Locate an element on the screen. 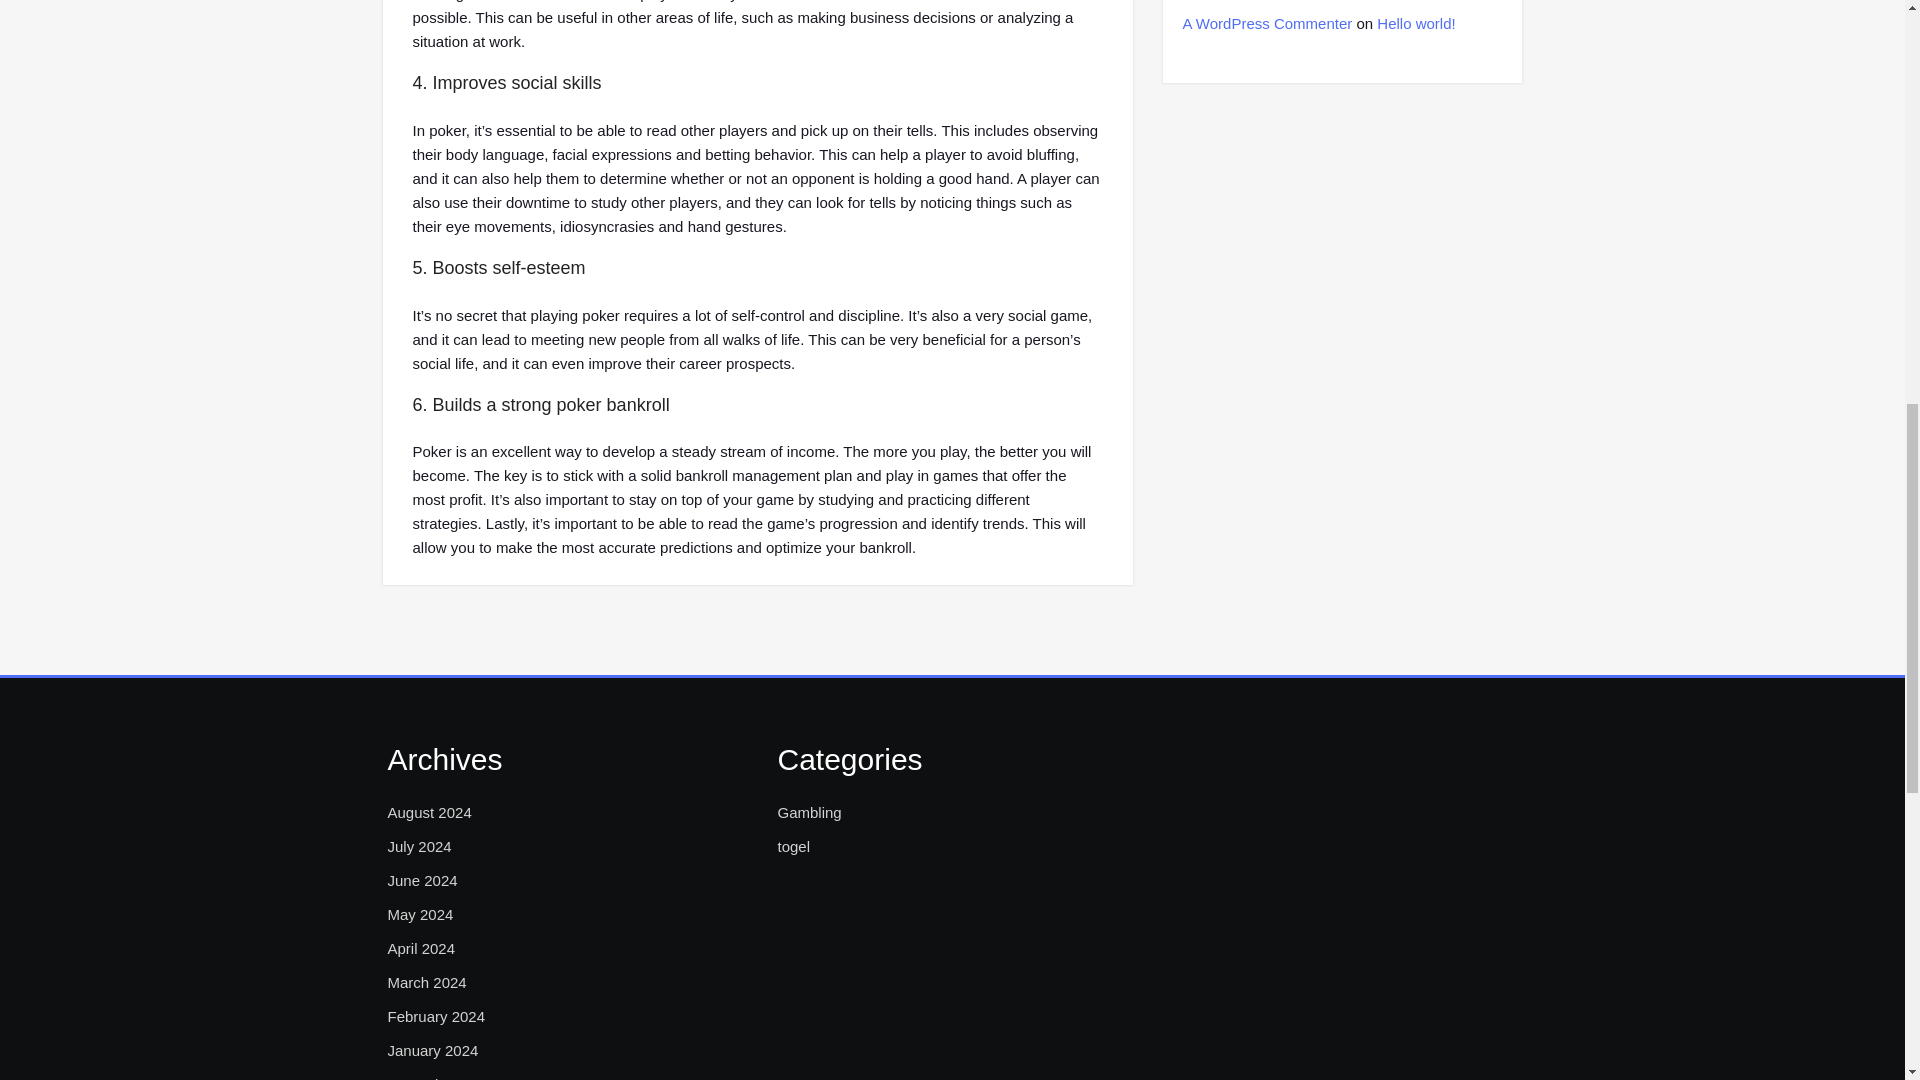 Image resolution: width=1920 pixels, height=1080 pixels. April 2024 is located at coordinates (422, 949).